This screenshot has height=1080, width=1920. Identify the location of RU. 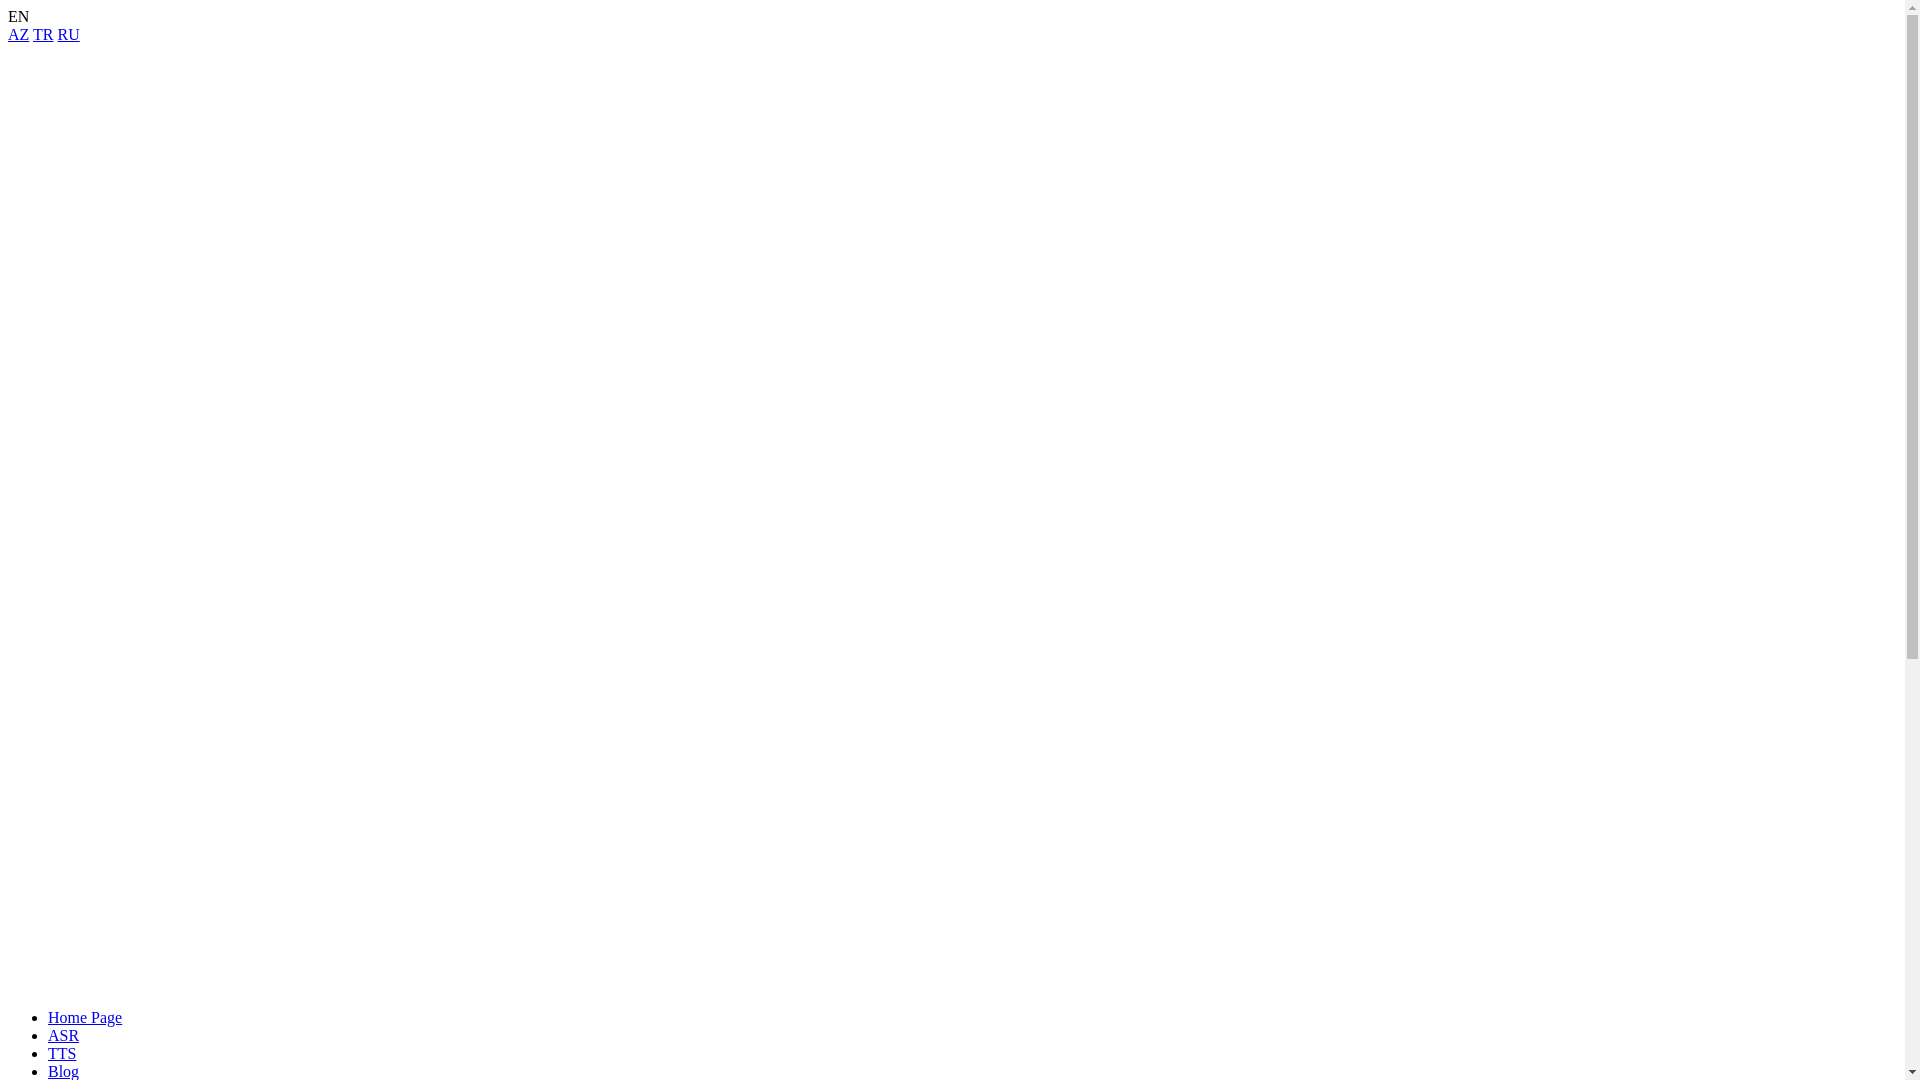
(69, 34).